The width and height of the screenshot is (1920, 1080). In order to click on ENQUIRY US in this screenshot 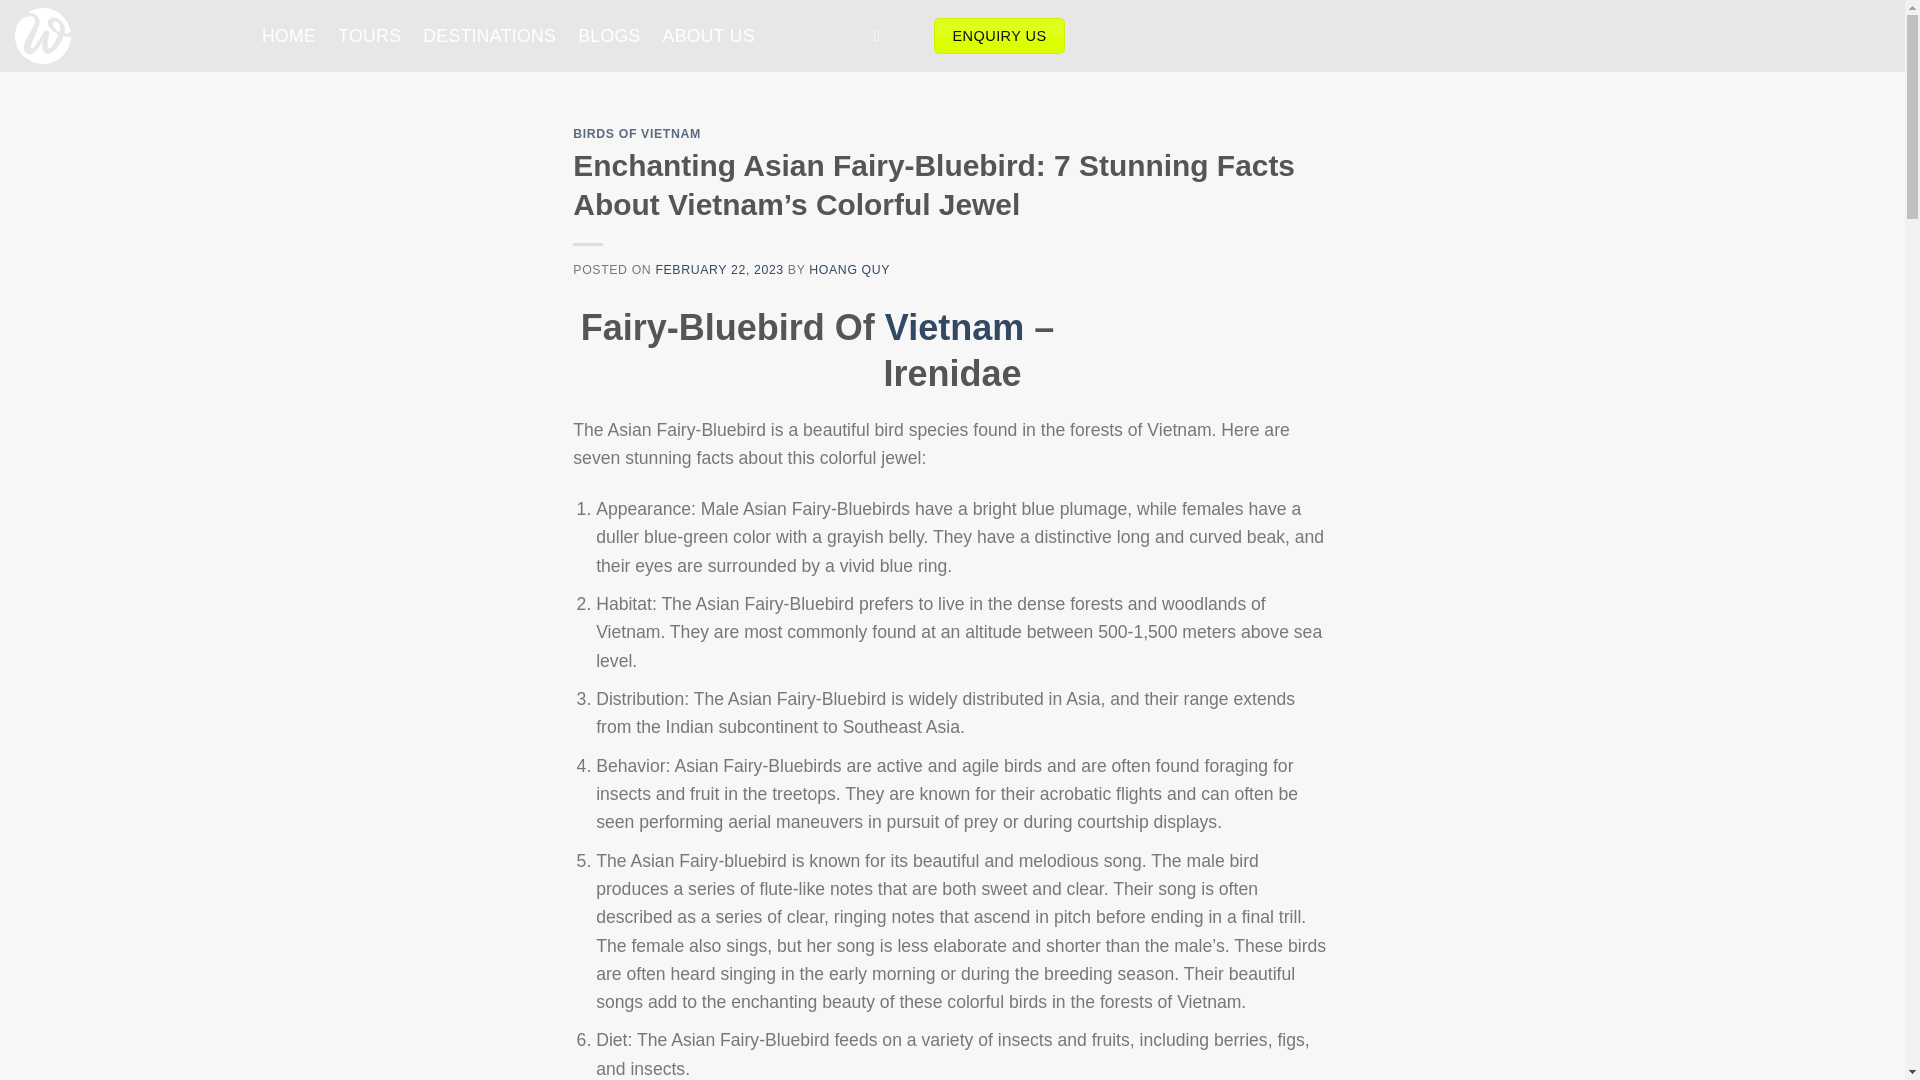, I will do `click(999, 36)`.